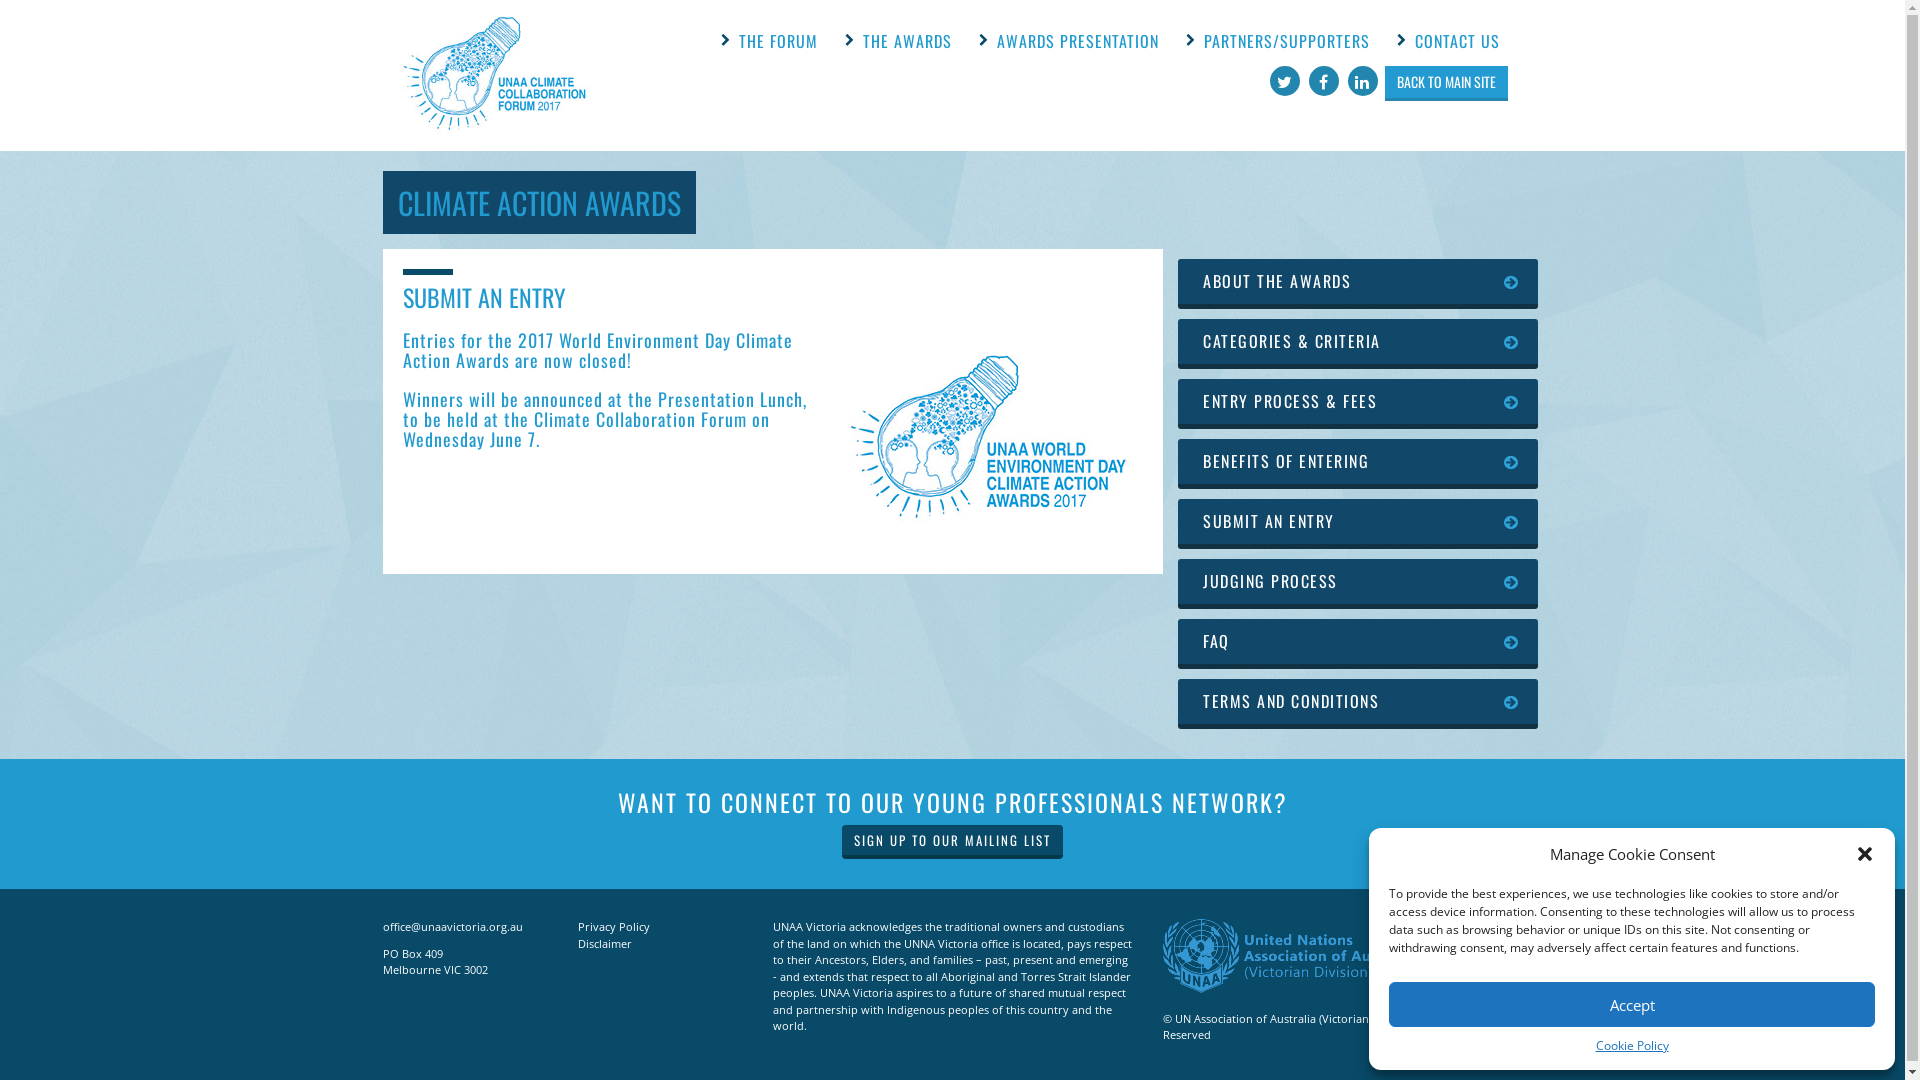  Describe the element at coordinates (1287, 41) in the screenshot. I see `PARTNERS/SUPPORTERS` at that location.